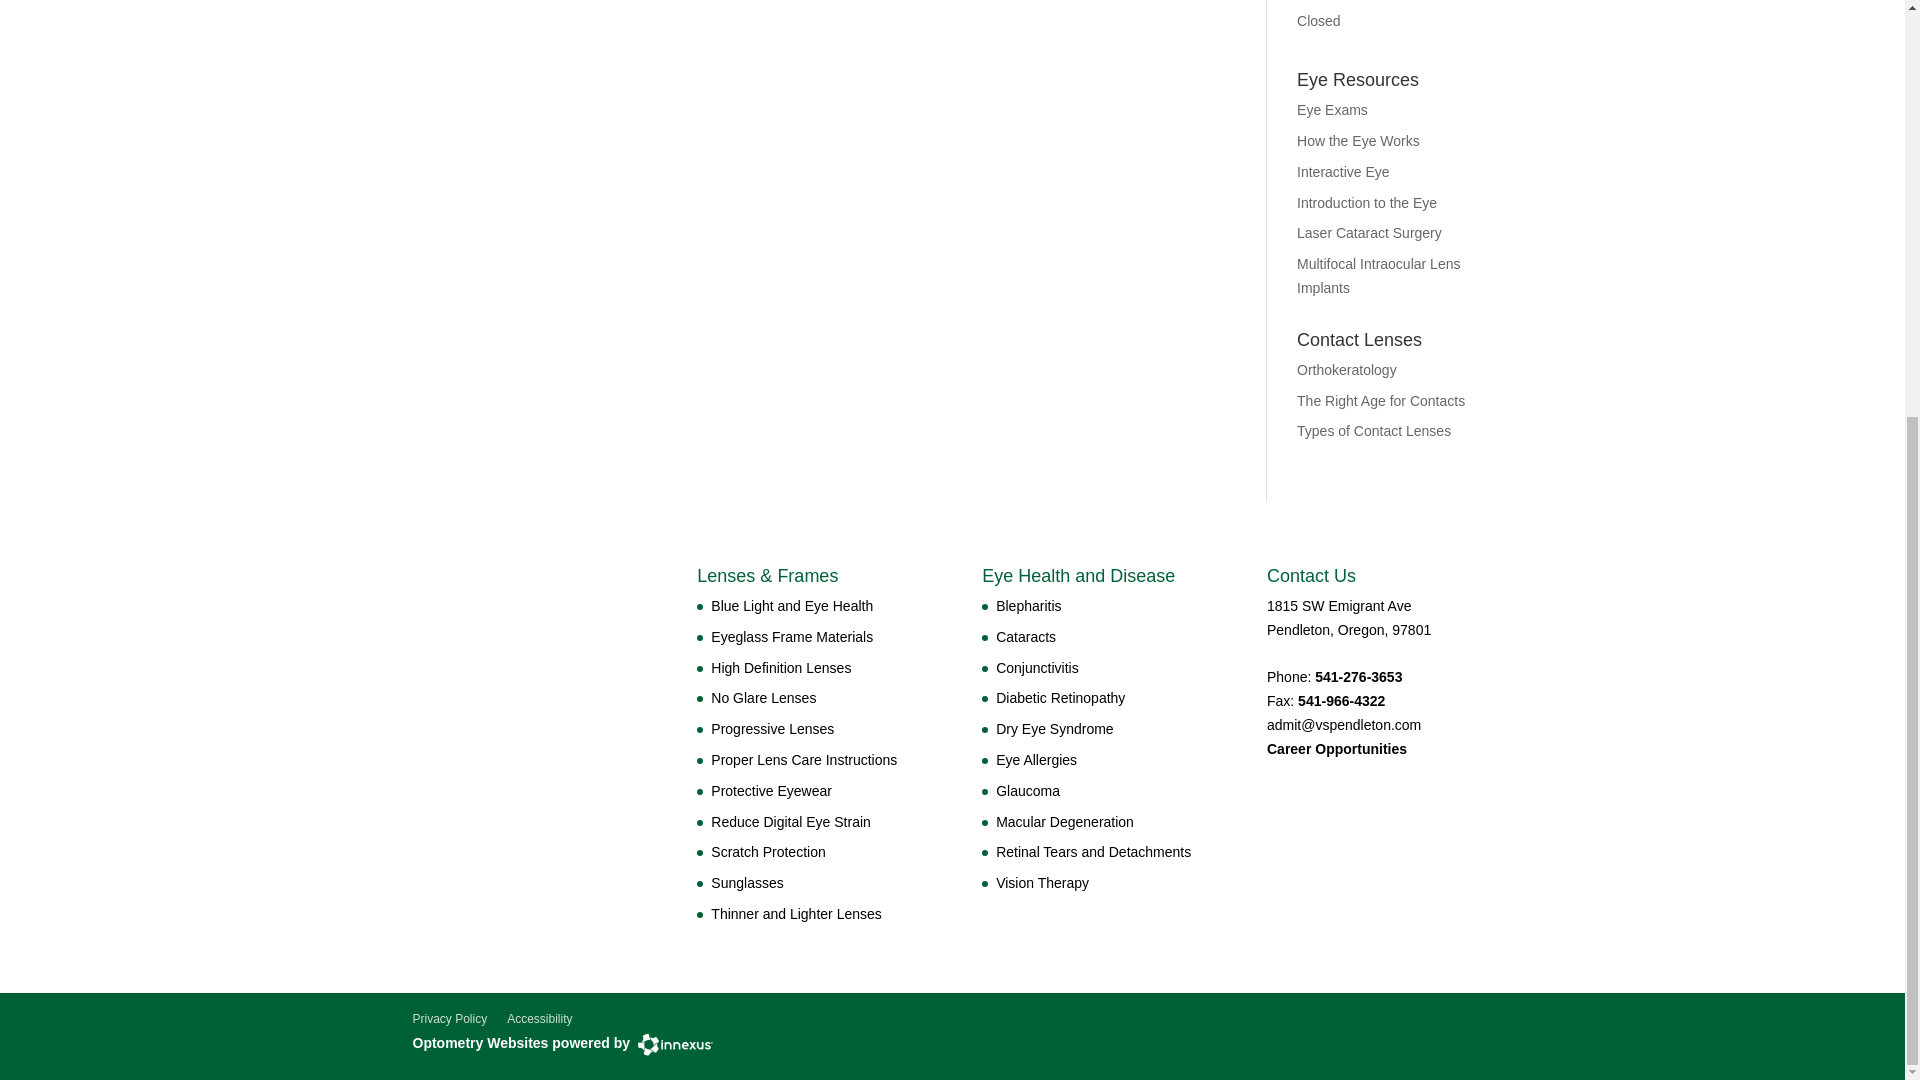 This screenshot has height=1080, width=1920. What do you see at coordinates (746, 882) in the screenshot?
I see `Sunglasses` at bounding box center [746, 882].